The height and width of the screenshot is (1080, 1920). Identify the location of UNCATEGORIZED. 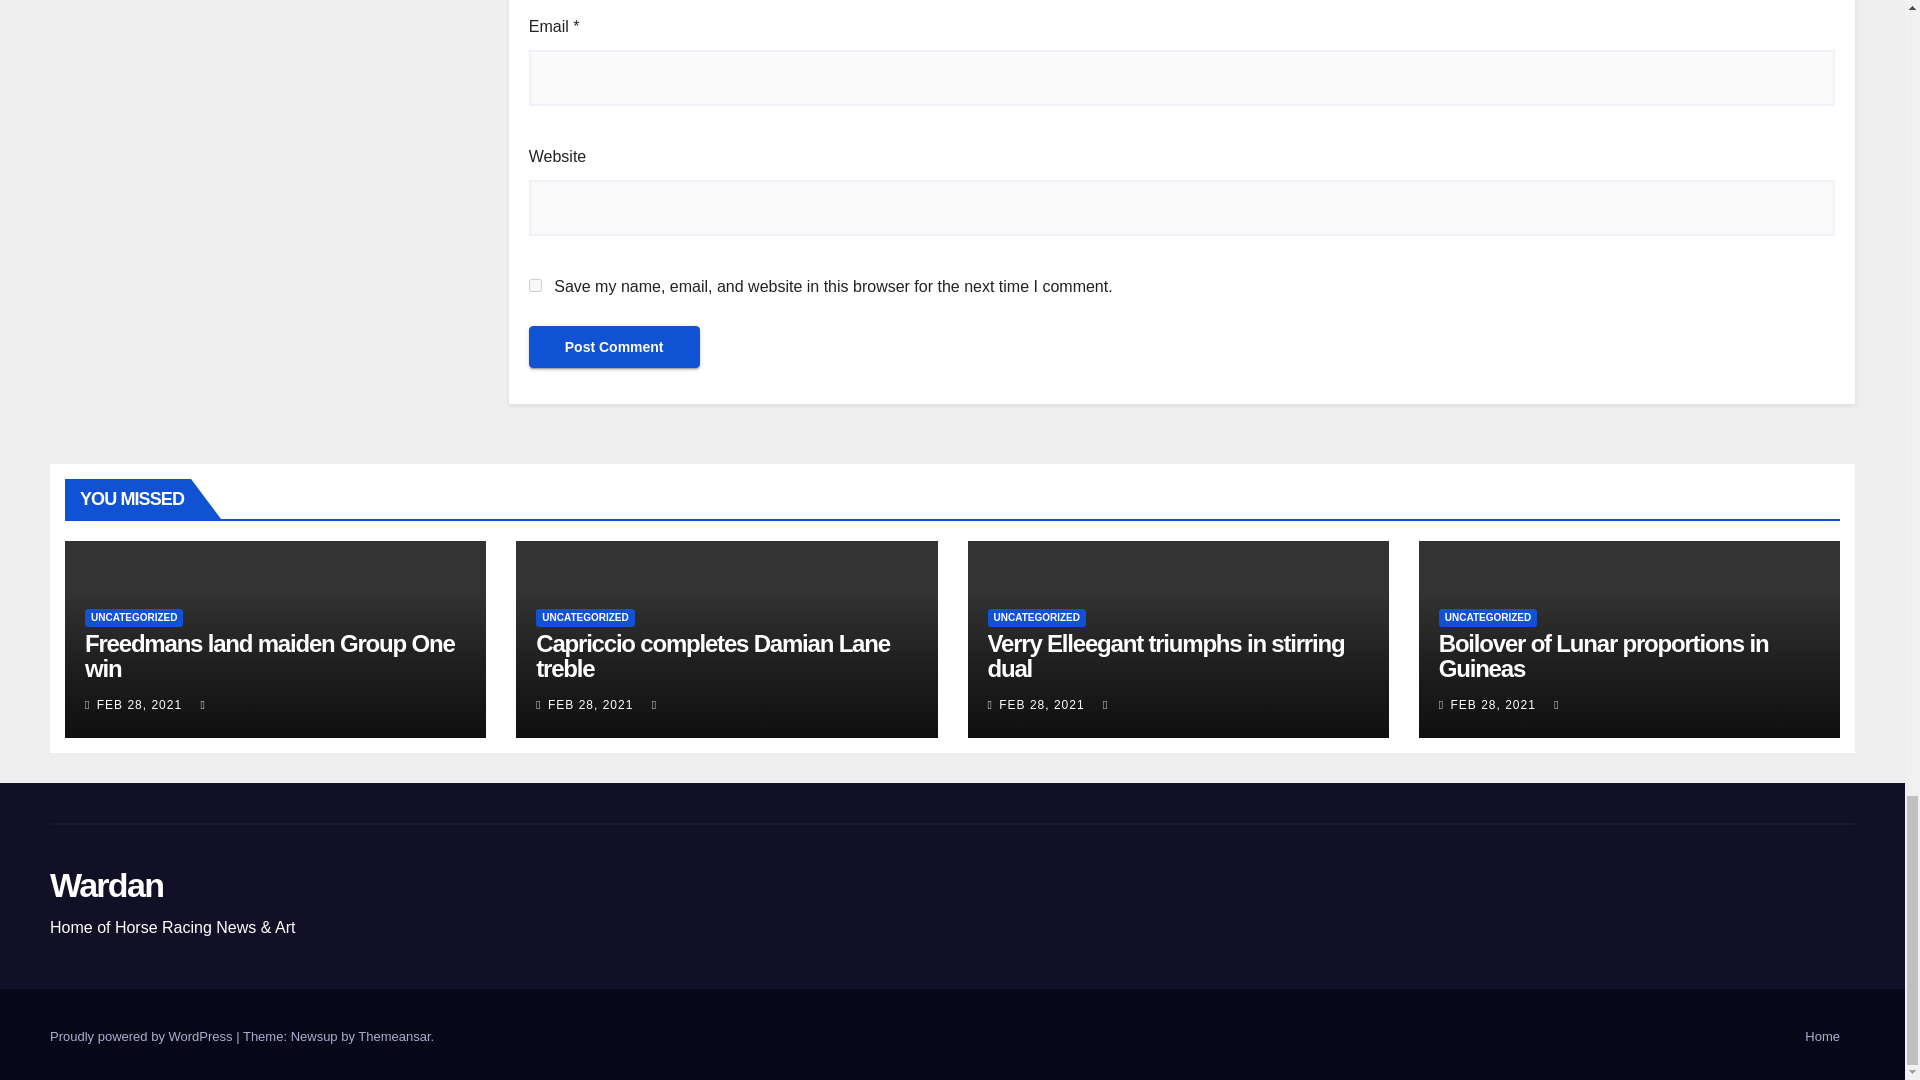
(584, 618).